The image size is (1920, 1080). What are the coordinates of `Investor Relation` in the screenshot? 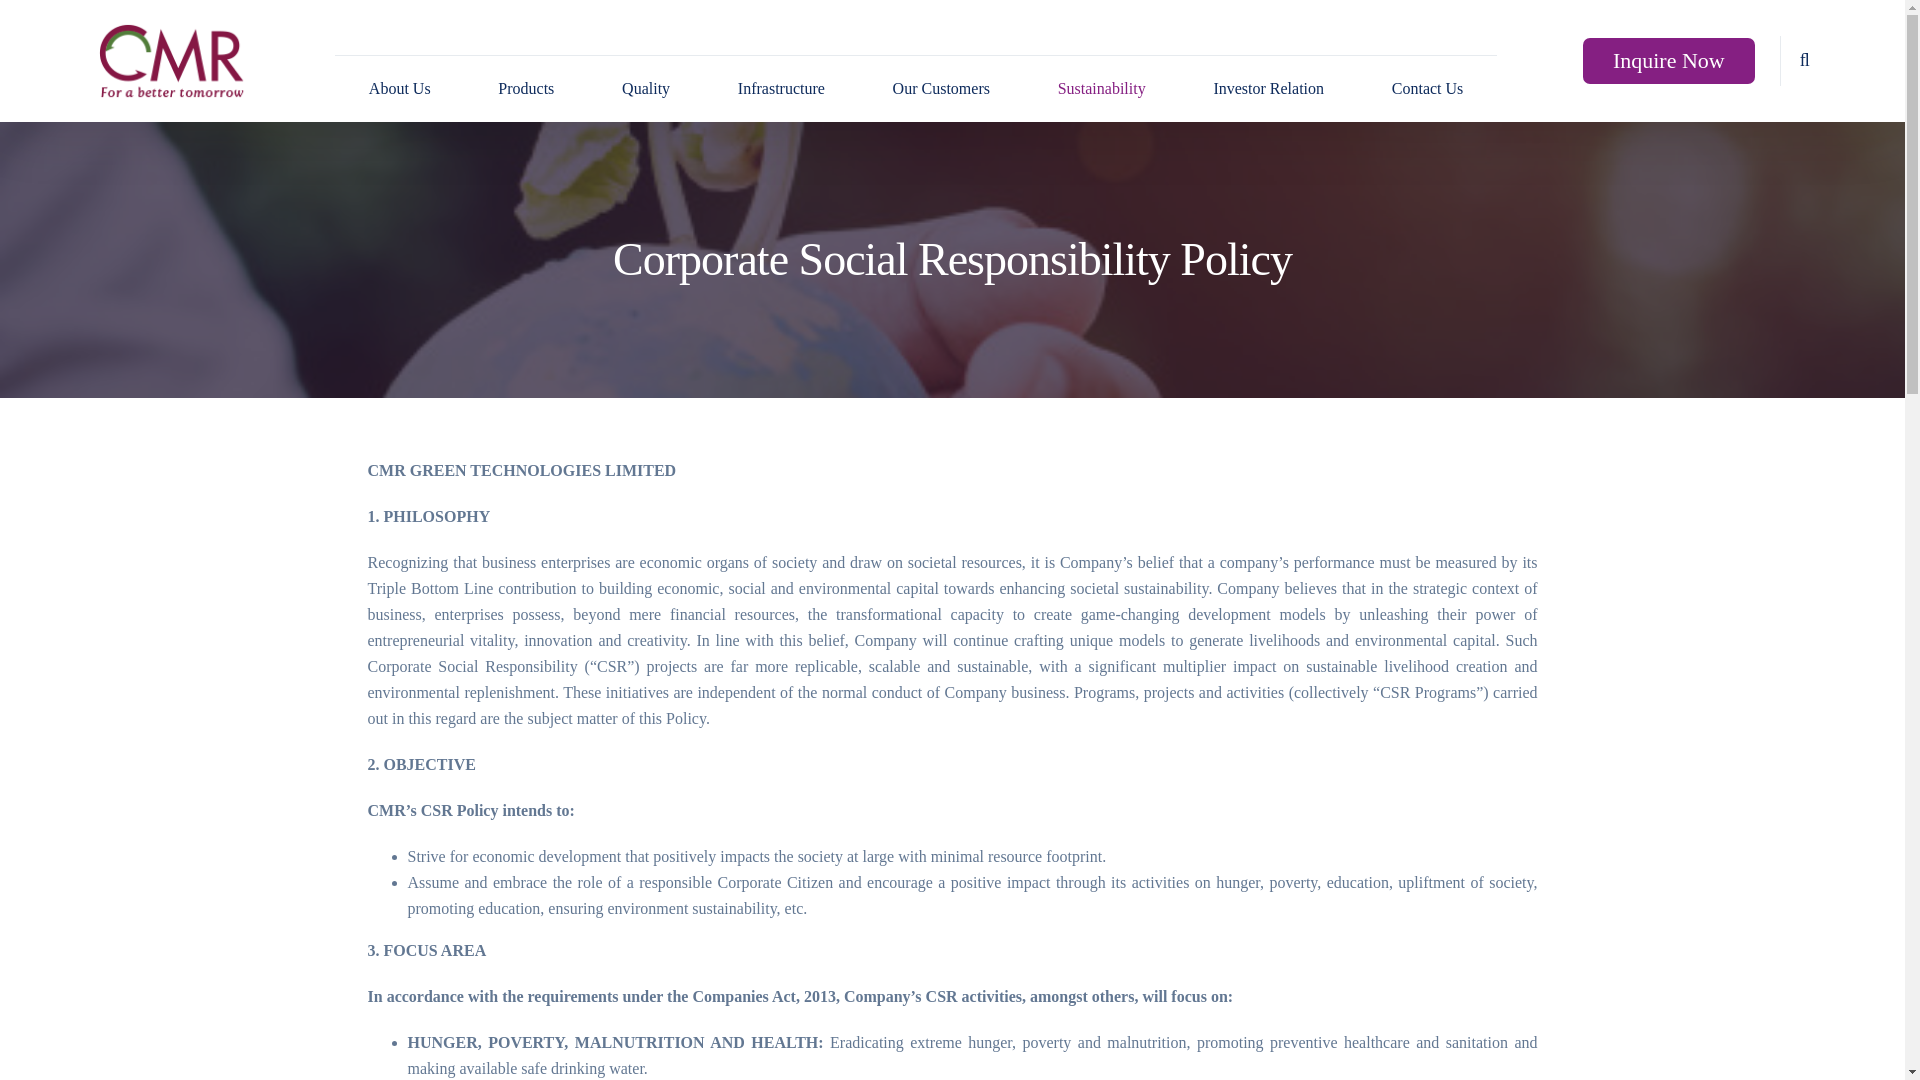 It's located at (1268, 89).